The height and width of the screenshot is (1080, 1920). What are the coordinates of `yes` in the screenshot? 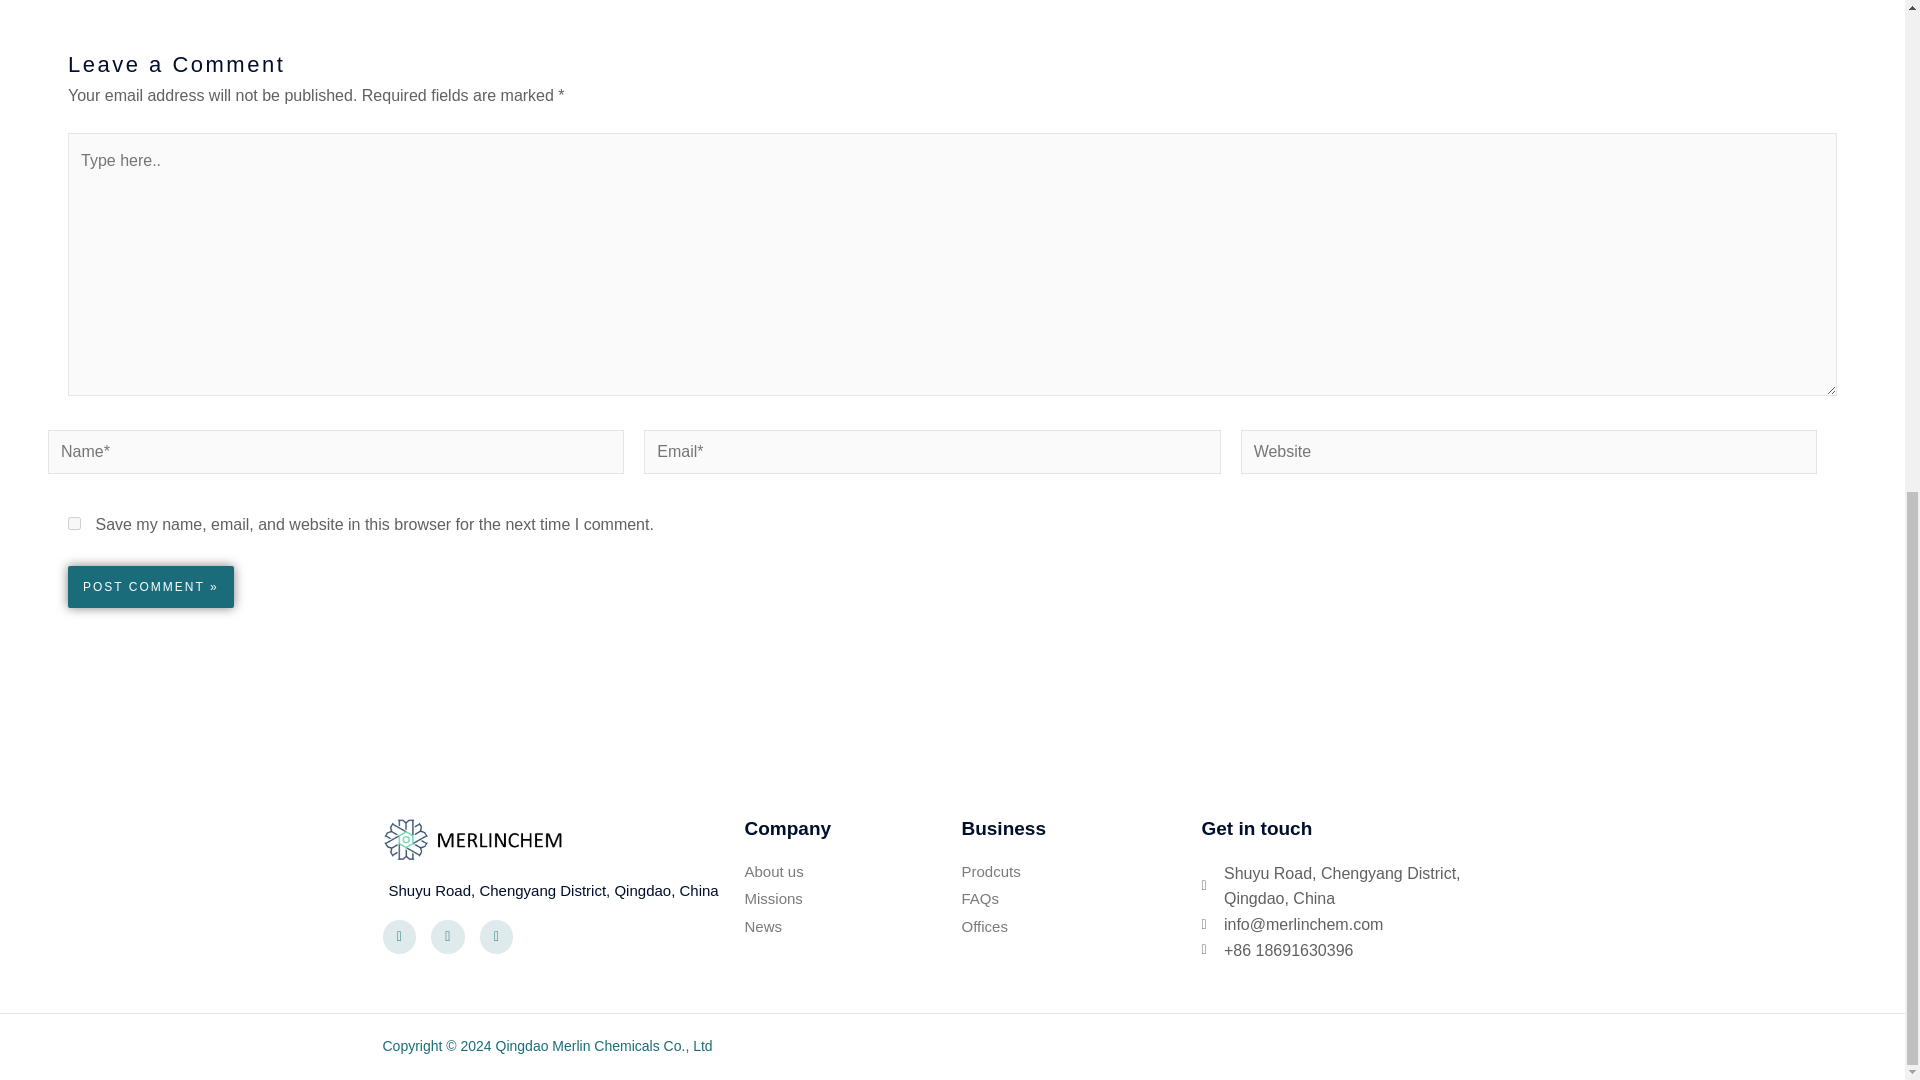 It's located at (74, 524).